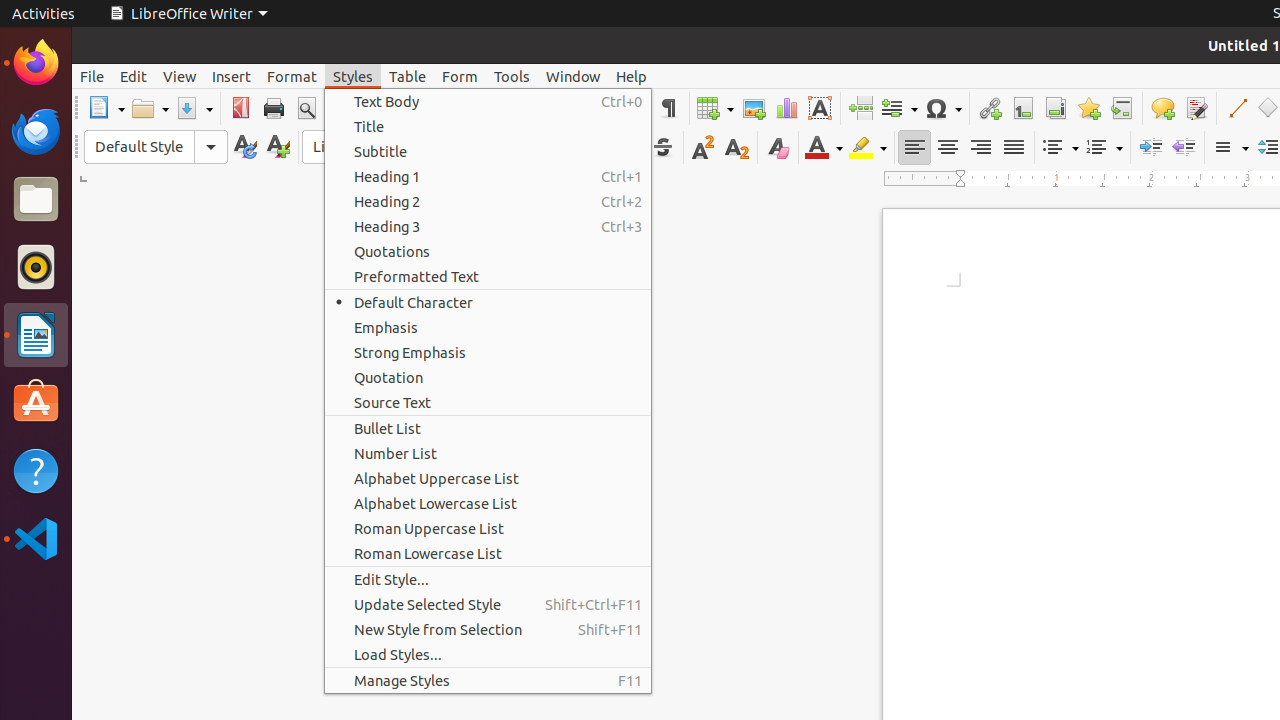 This screenshot has width=1280, height=720. I want to click on Number List, so click(488, 454).